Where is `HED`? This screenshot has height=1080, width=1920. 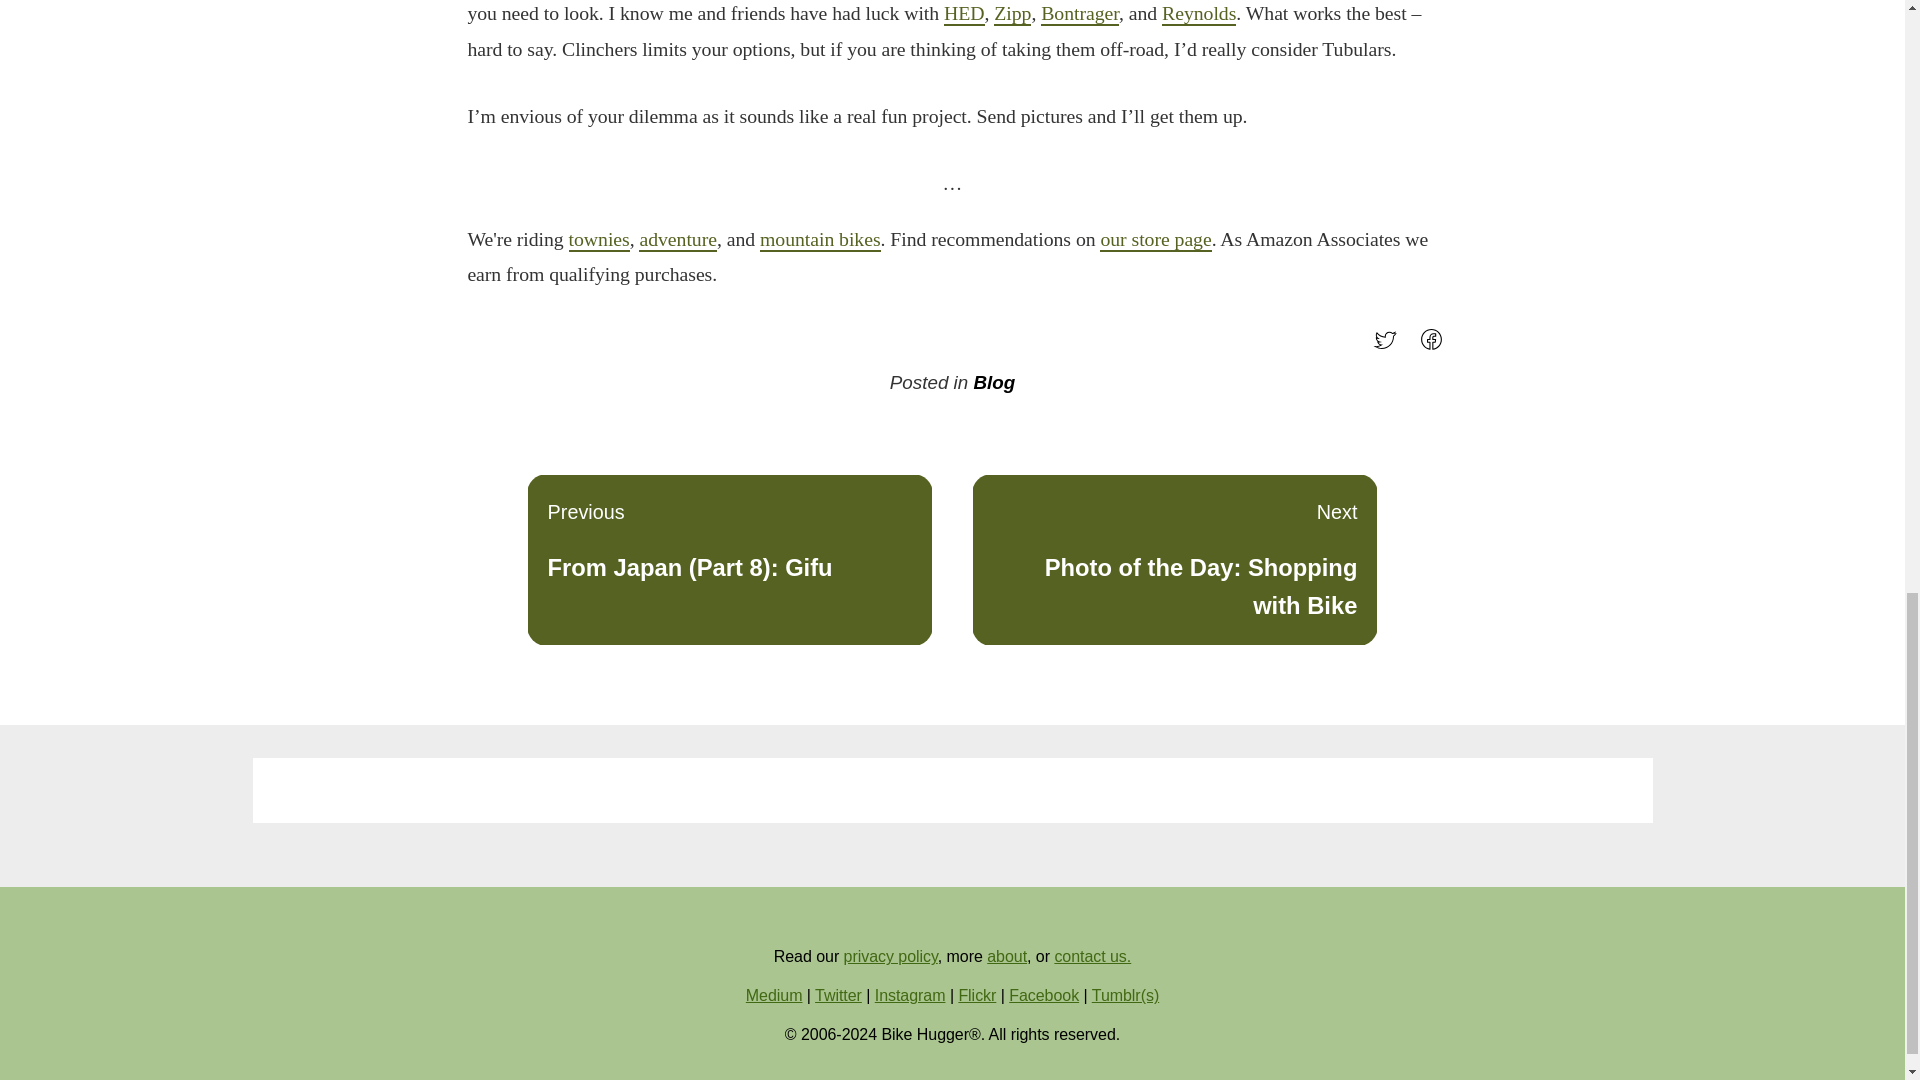 HED is located at coordinates (1198, 14).